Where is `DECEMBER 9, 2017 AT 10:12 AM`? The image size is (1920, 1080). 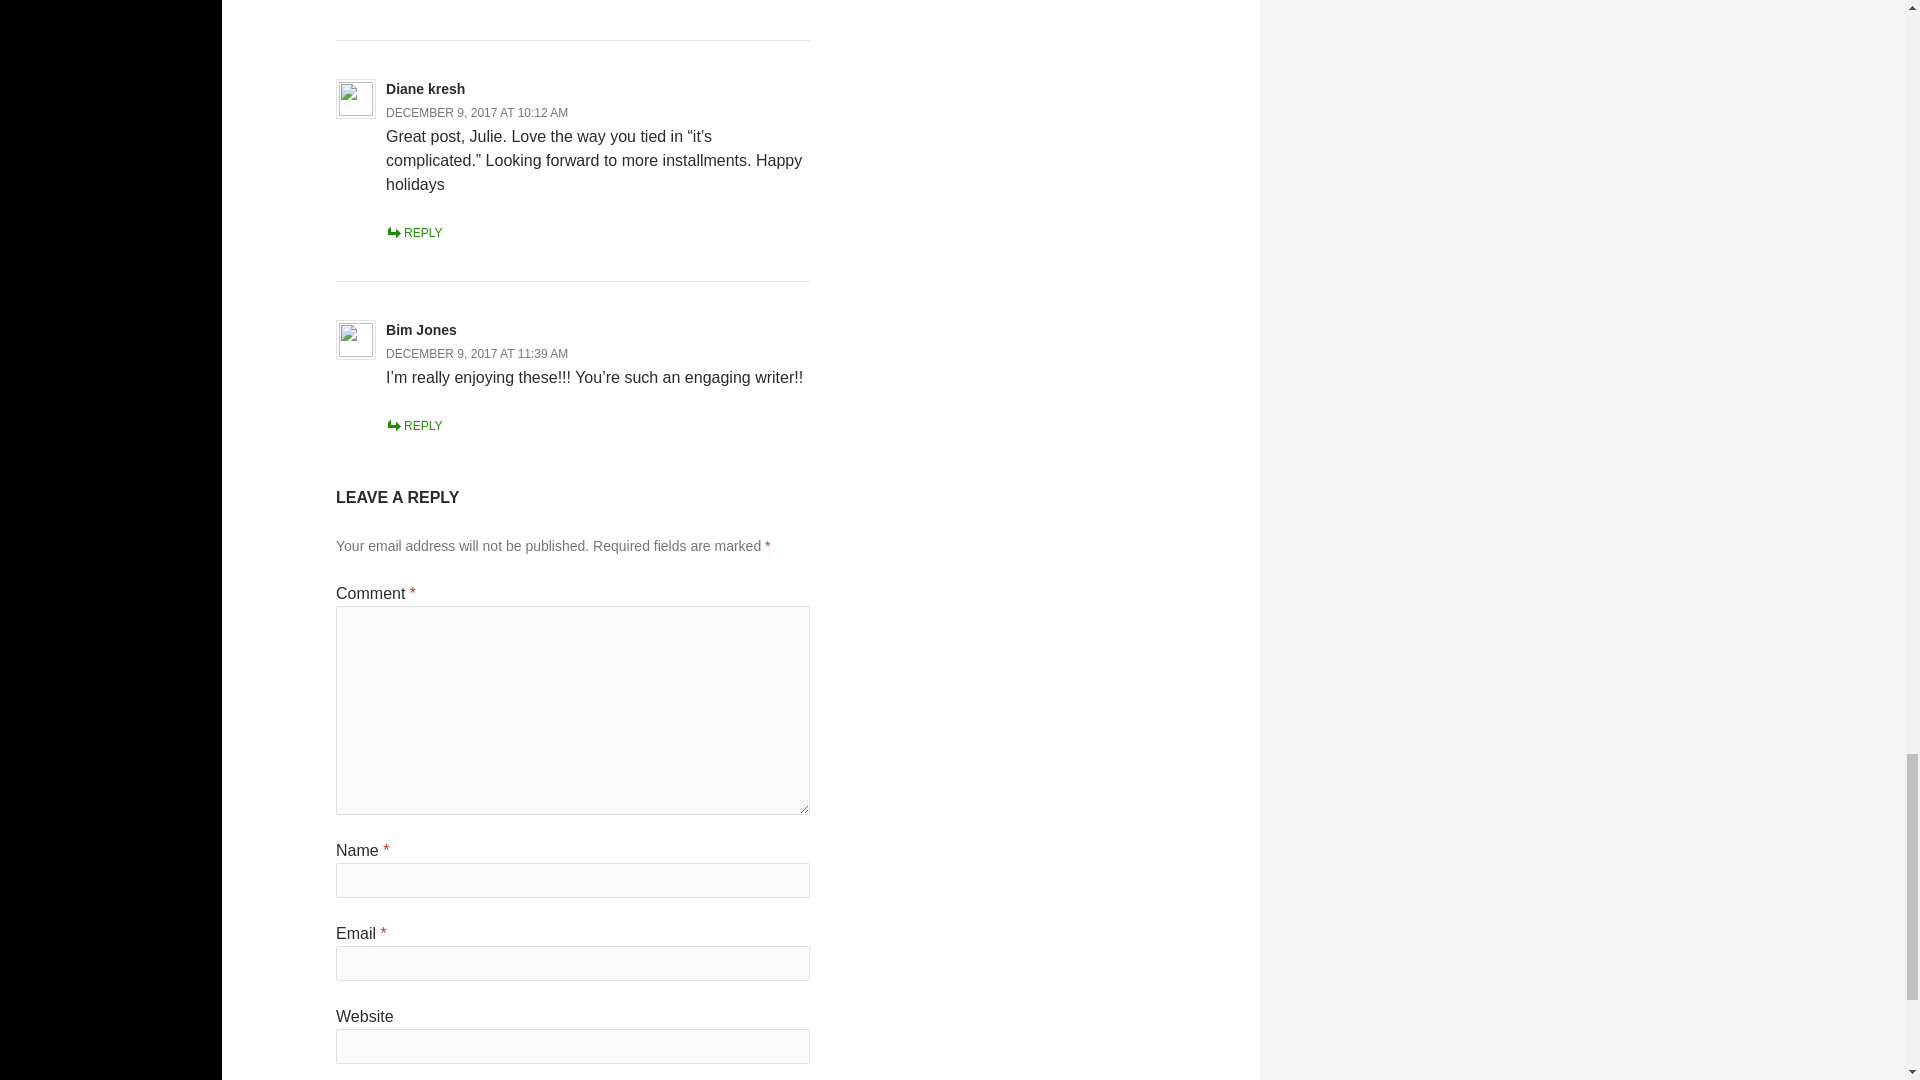 DECEMBER 9, 2017 AT 10:12 AM is located at coordinates (476, 112).